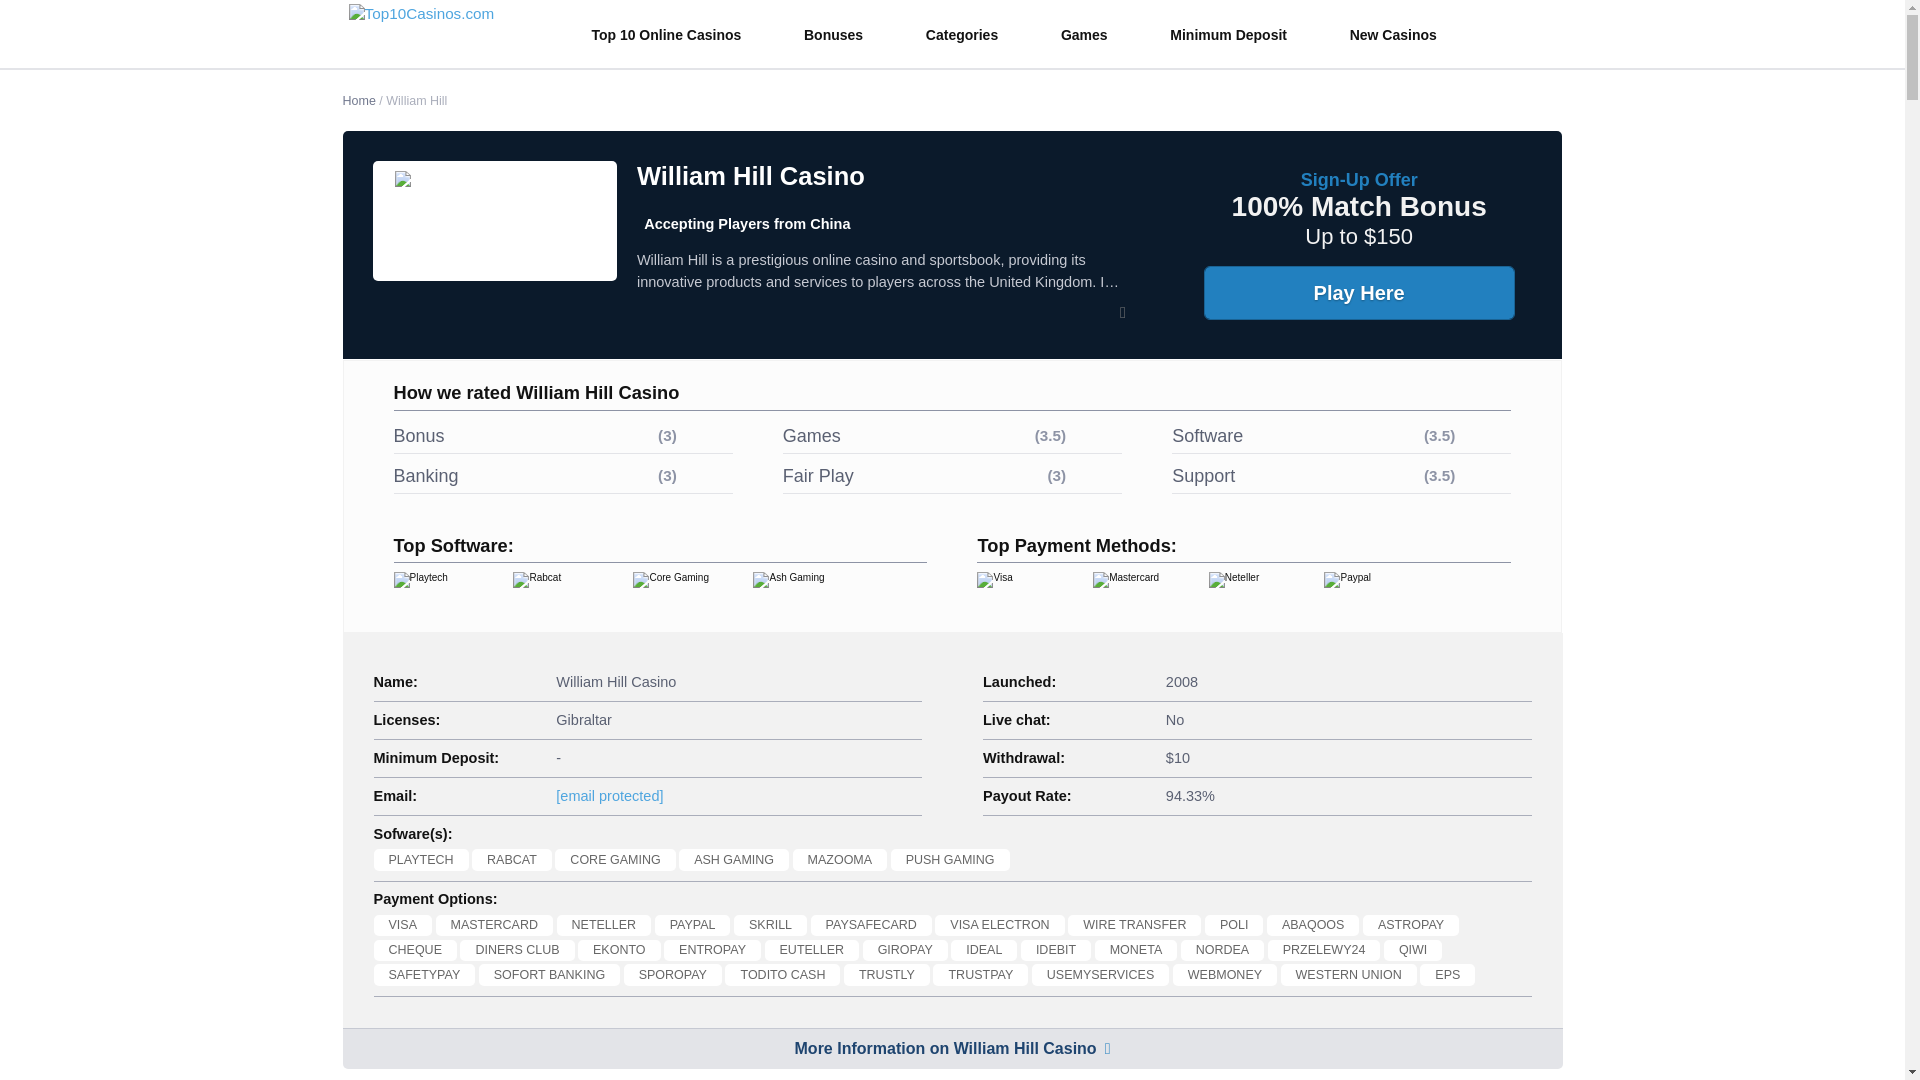  What do you see at coordinates (1132, 592) in the screenshot?
I see `Mastercard` at bounding box center [1132, 592].